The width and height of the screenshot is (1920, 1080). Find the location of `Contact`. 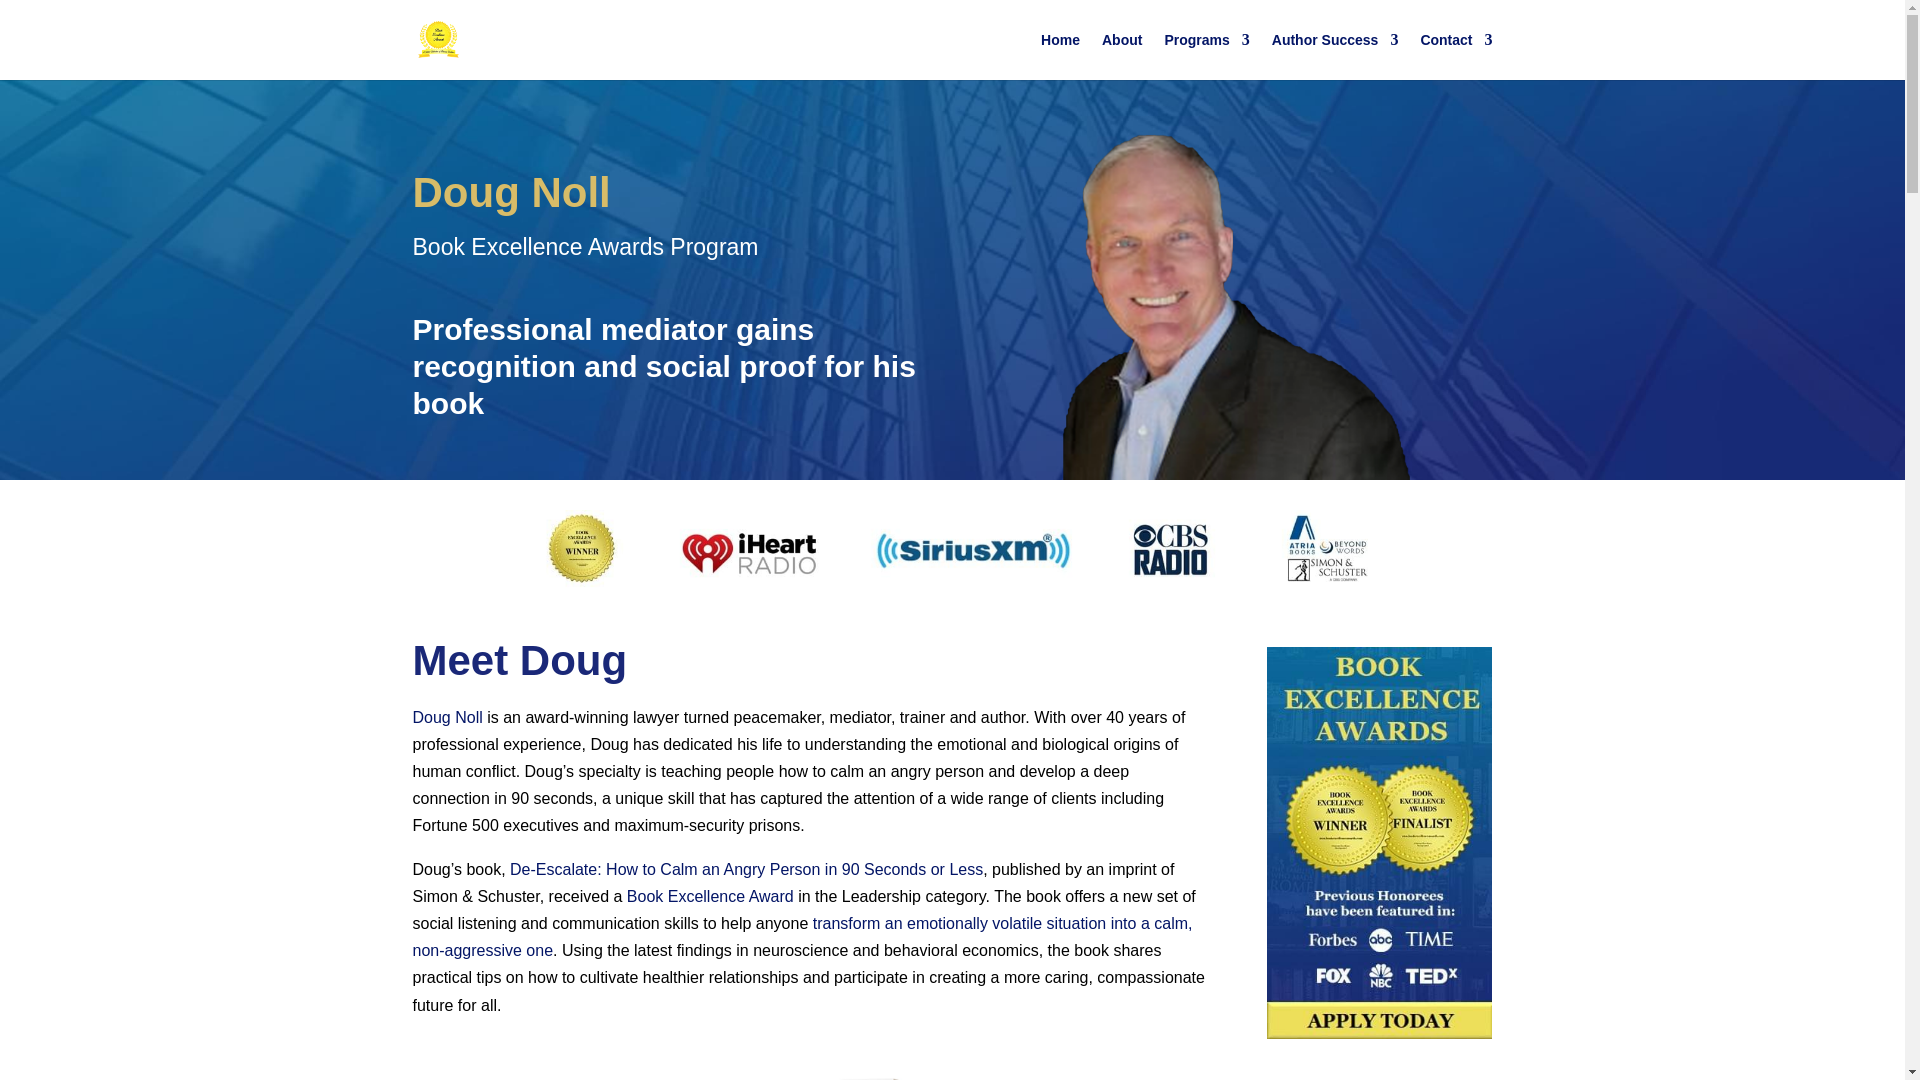

Contact is located at coordinates (1456, 56).